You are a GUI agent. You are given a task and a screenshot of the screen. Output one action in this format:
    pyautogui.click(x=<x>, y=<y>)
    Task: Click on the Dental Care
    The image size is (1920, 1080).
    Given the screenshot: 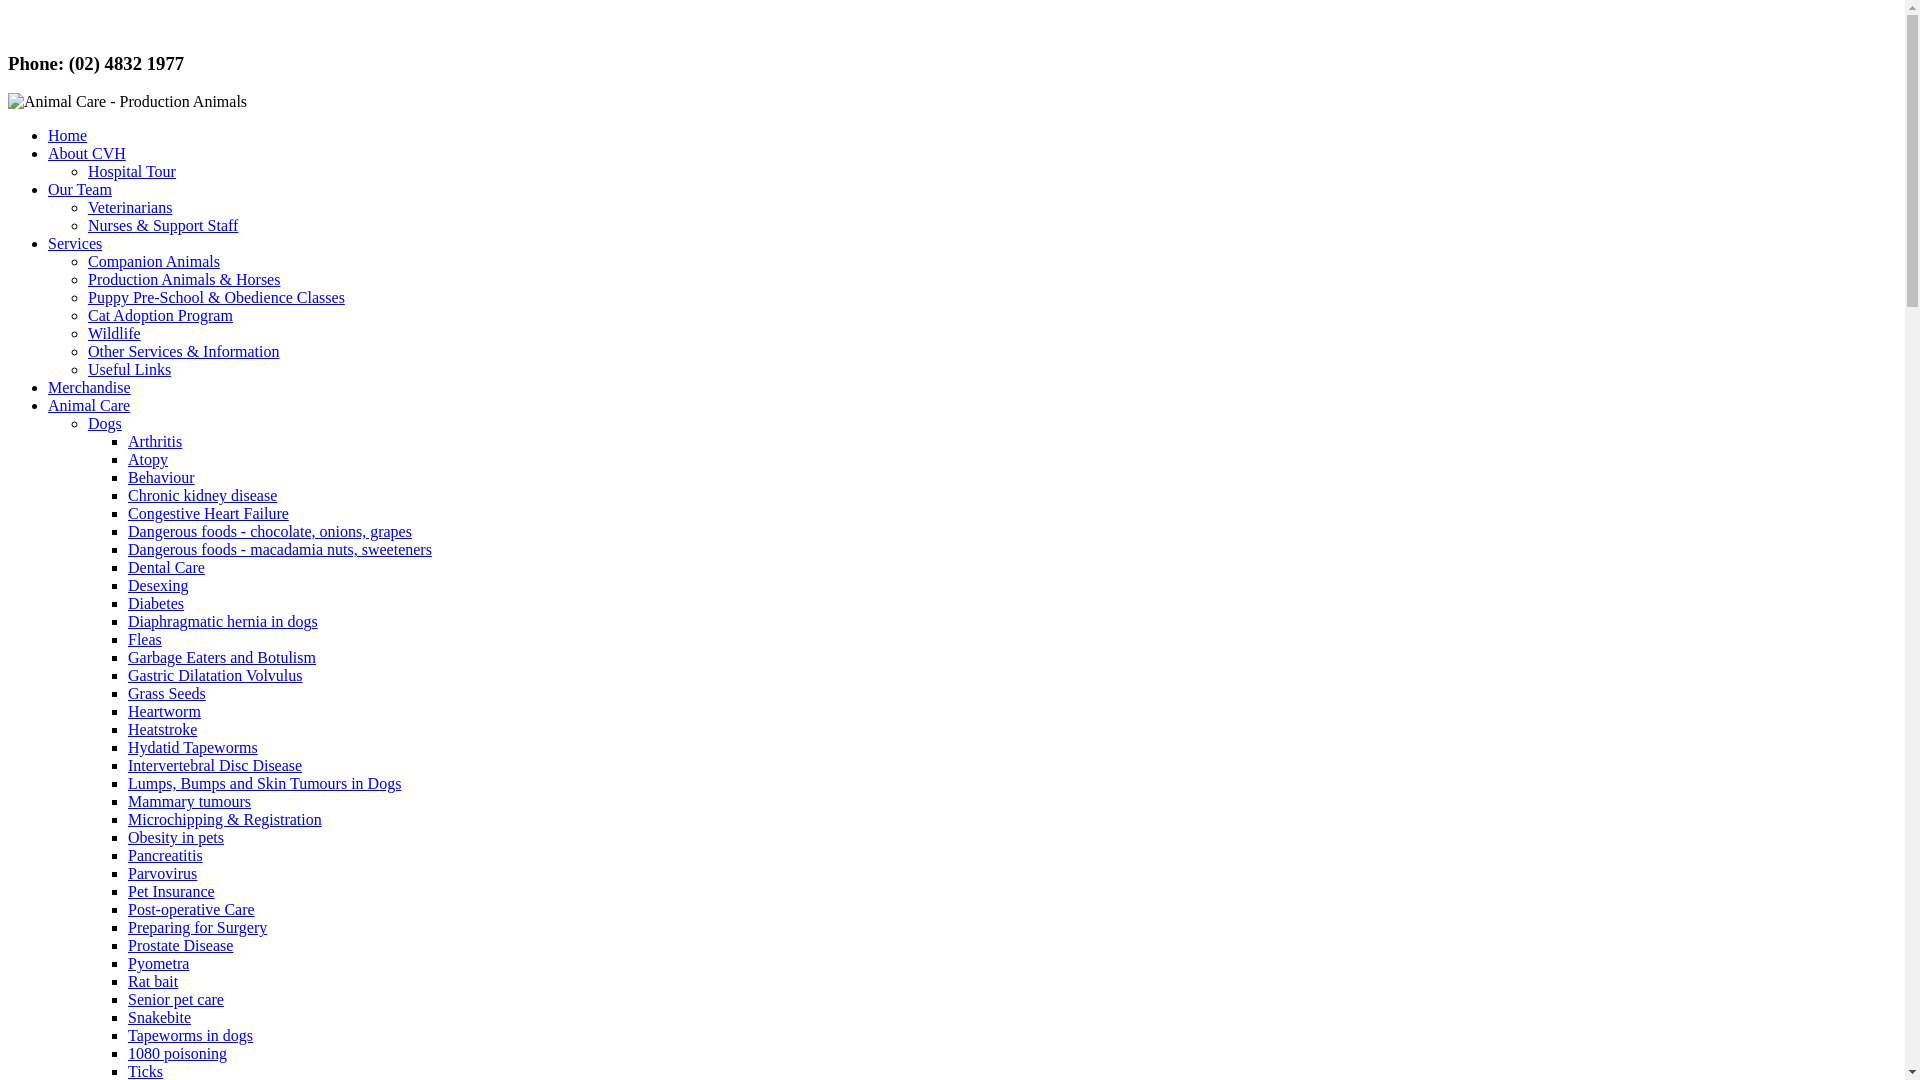 What is the action you would take?
    pyautogui.click(x=166, y=568)
    